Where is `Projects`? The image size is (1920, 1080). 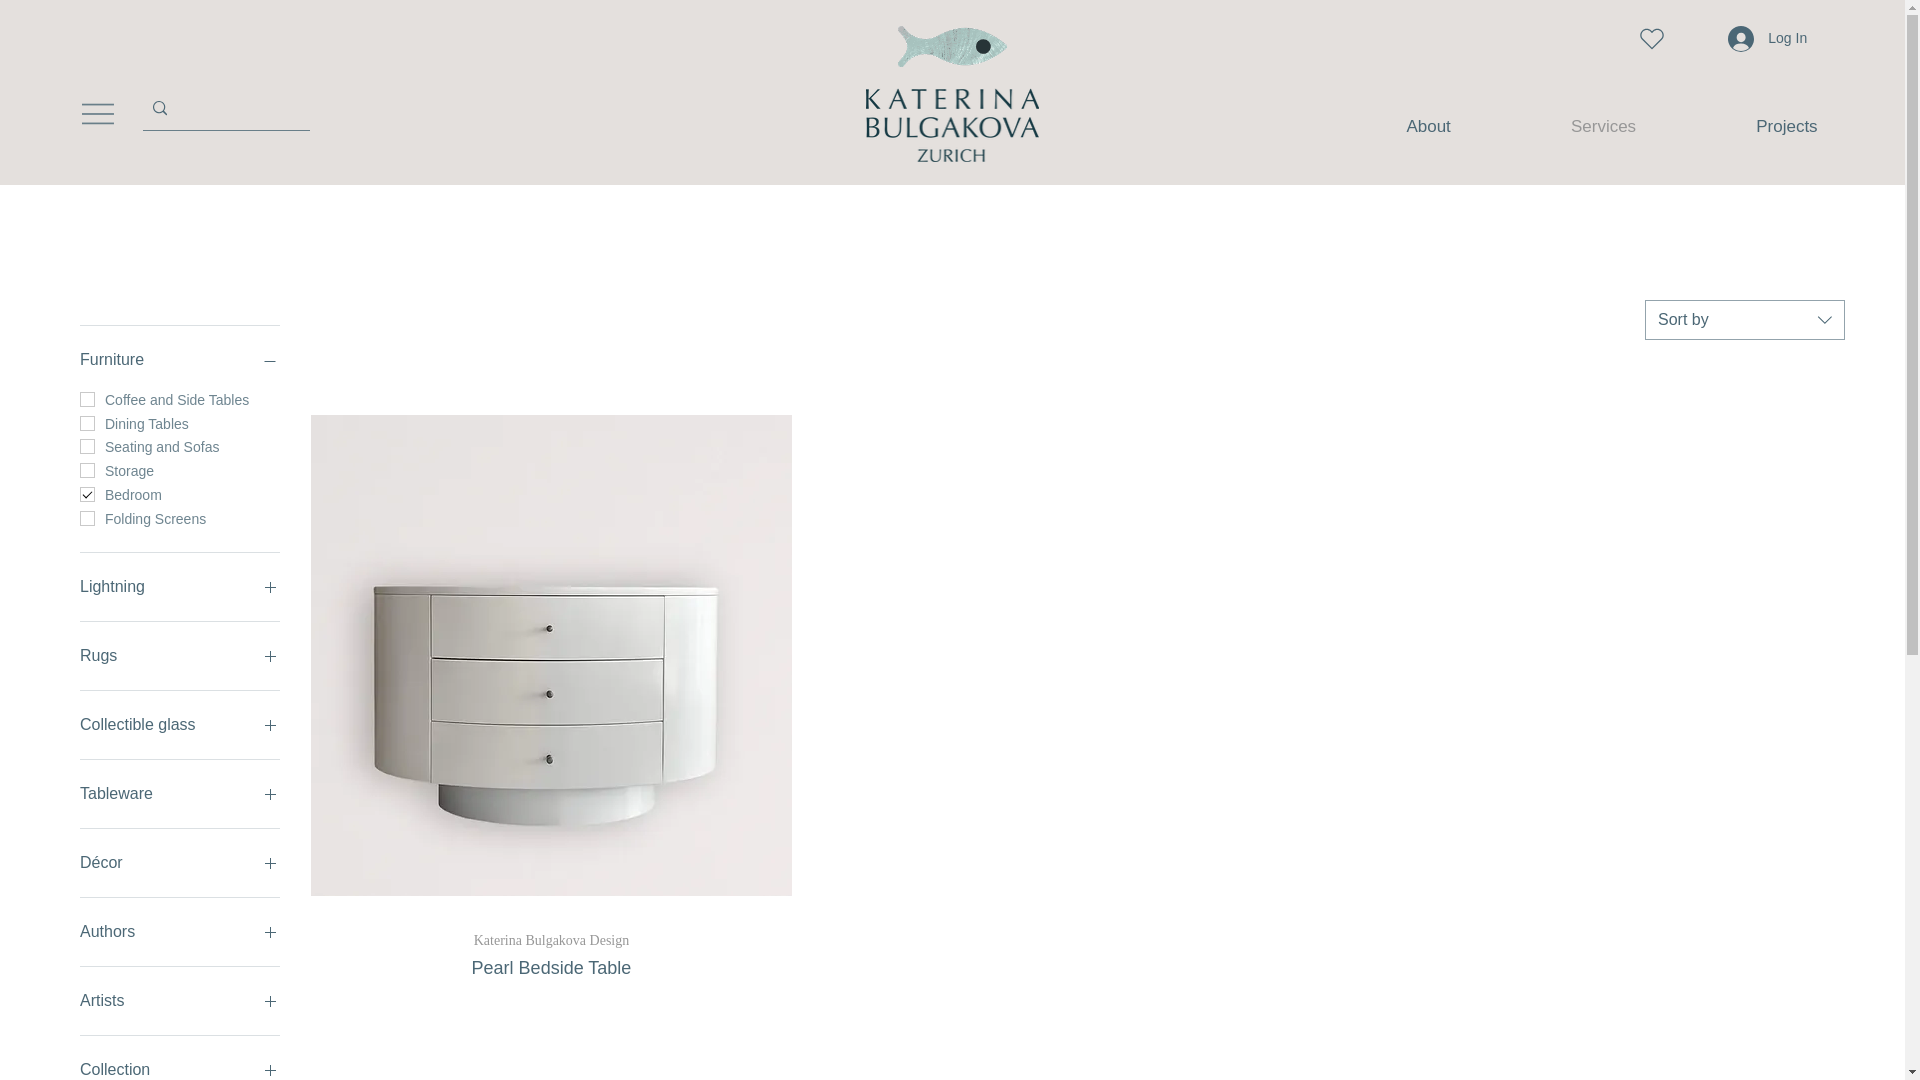 Projects is located at coordinates (1745, 320).